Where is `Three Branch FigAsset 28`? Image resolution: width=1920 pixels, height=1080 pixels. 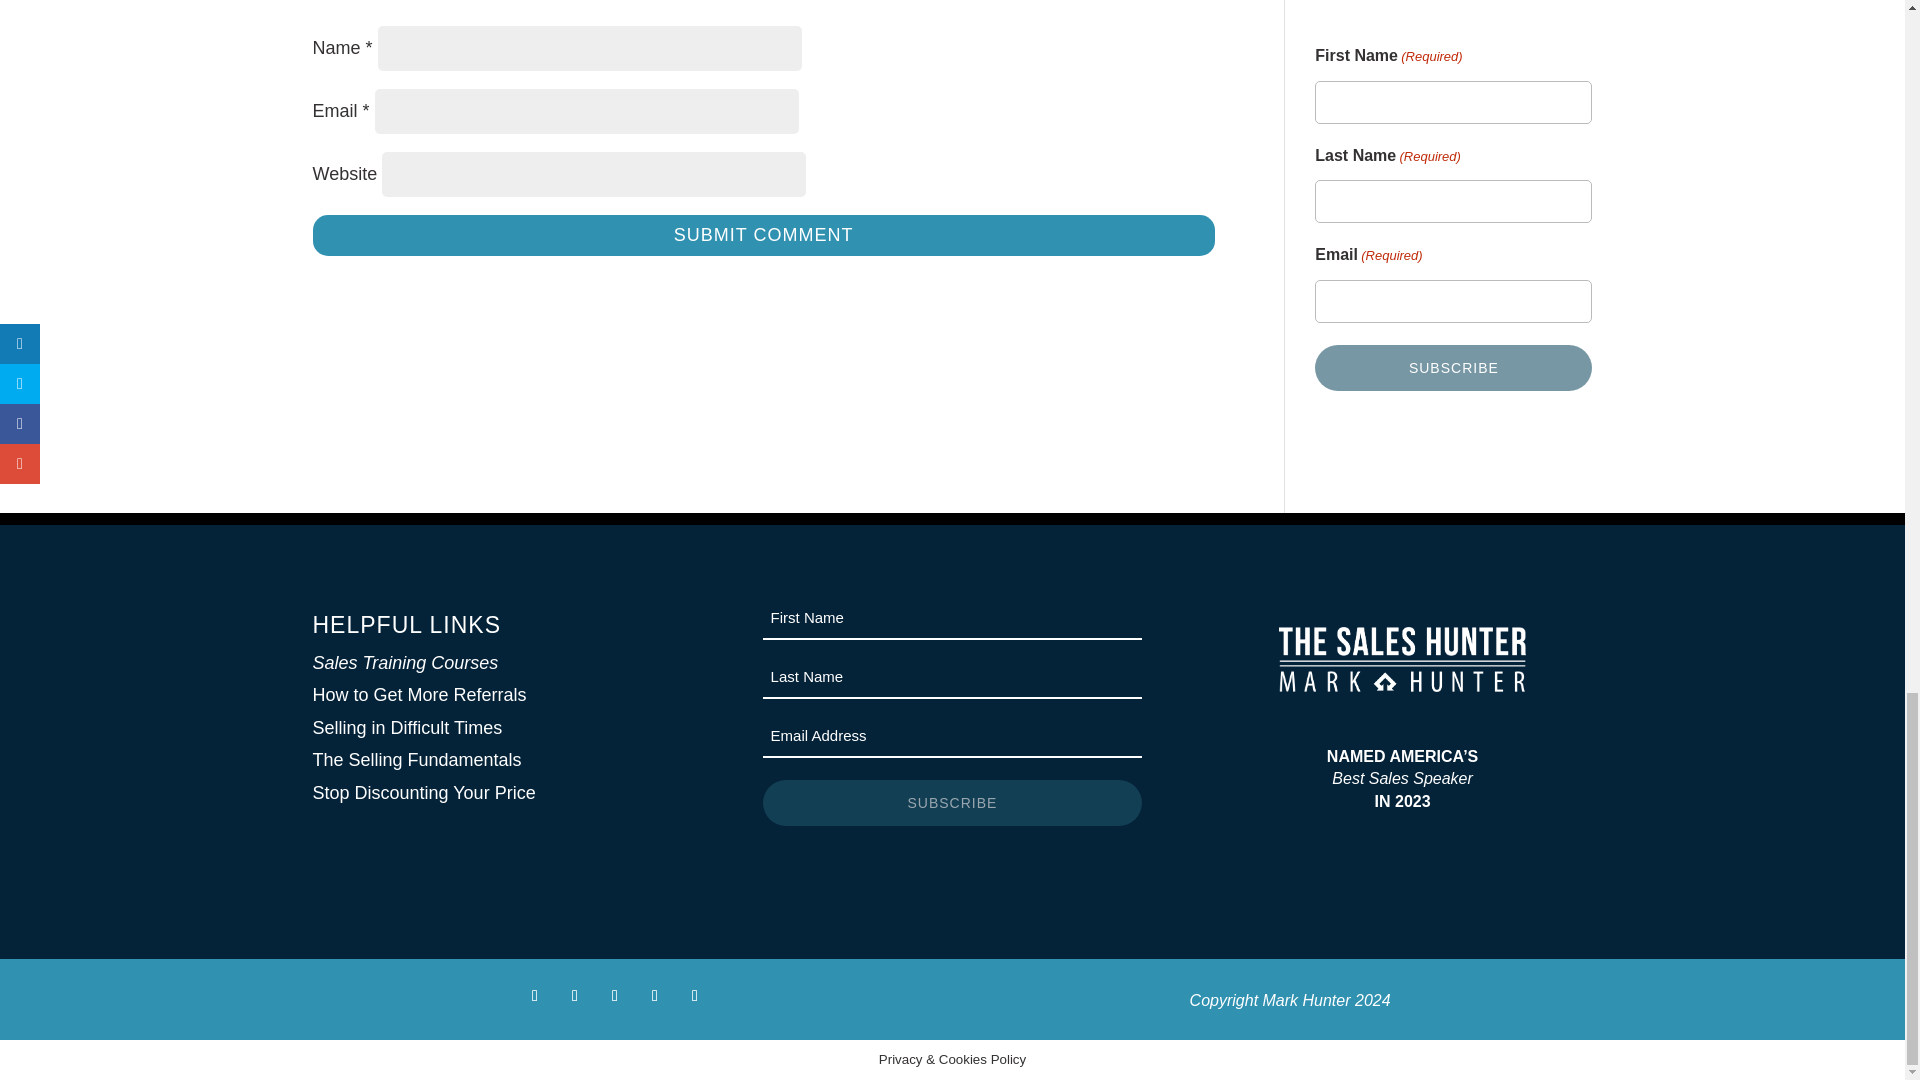 Three Branch FigAsset 28 is located at coordinates (1402, 660).